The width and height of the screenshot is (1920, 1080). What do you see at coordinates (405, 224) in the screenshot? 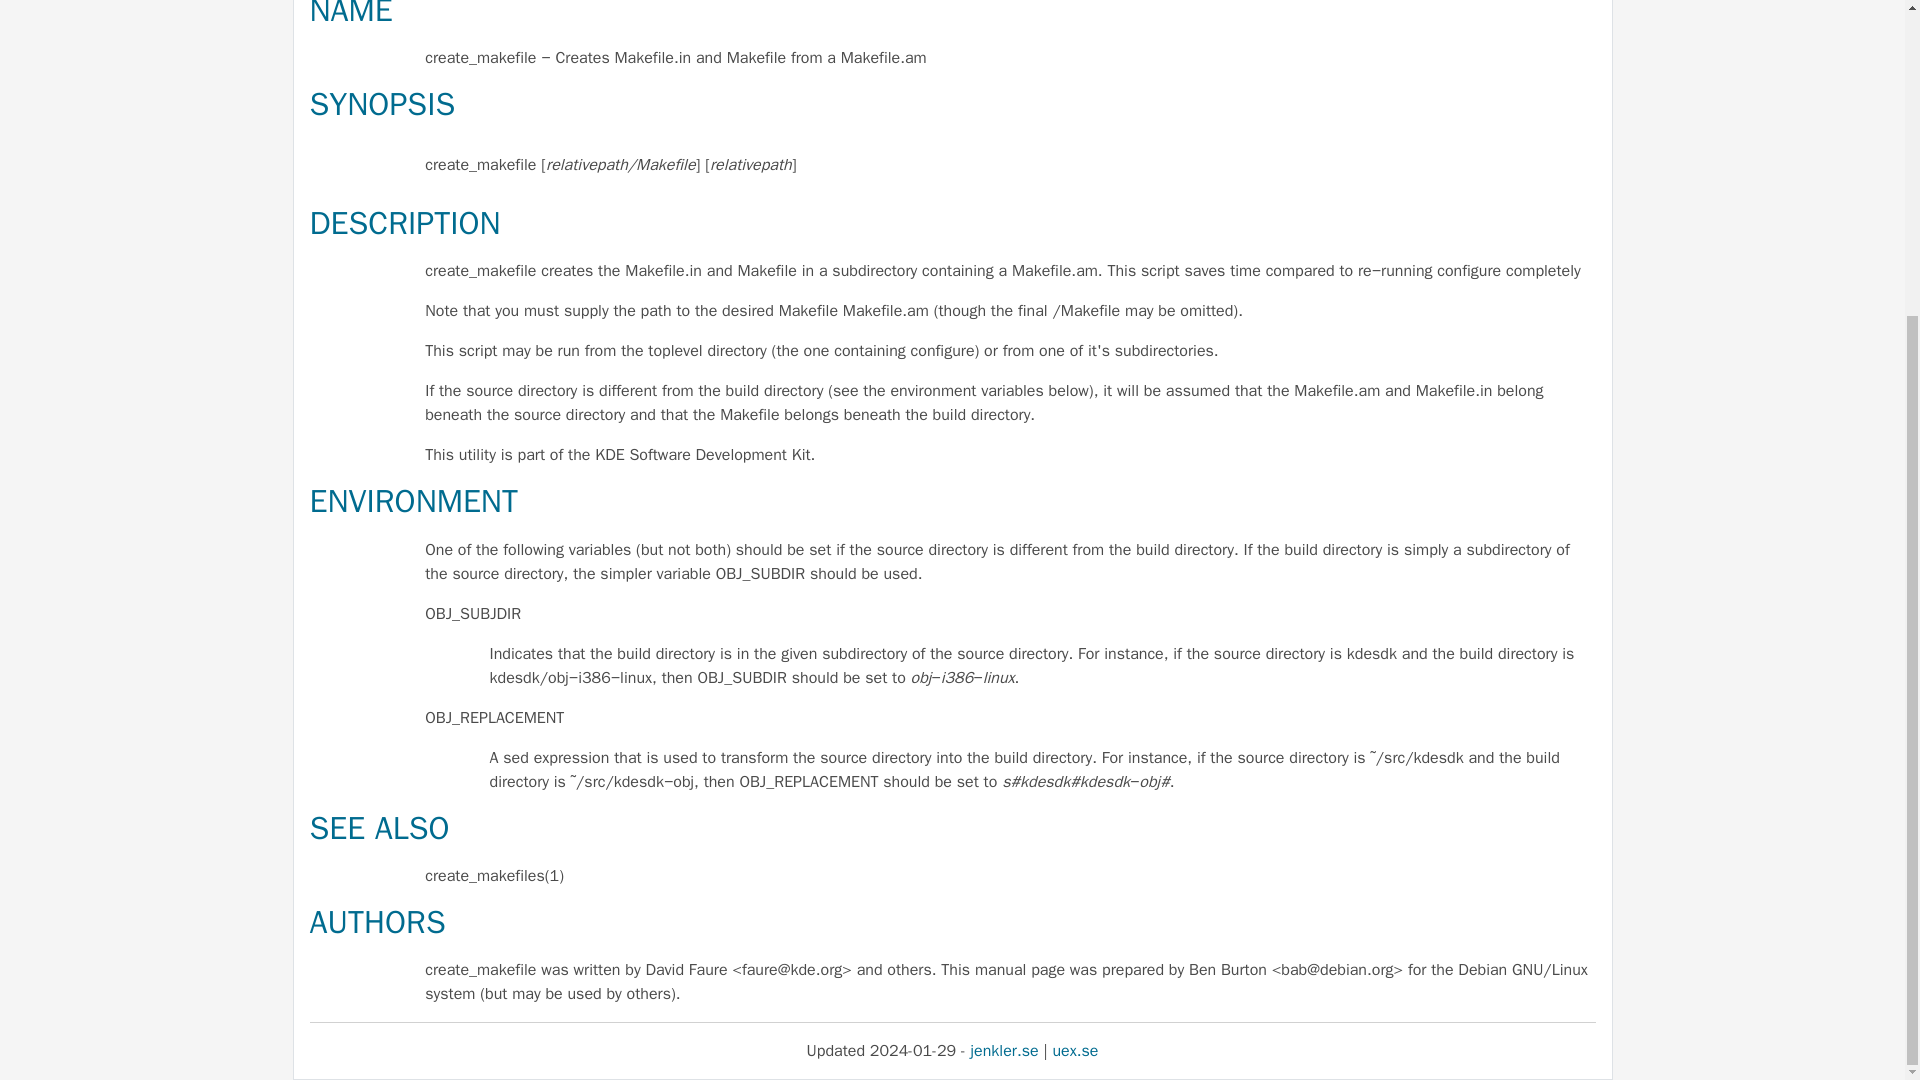
I see `DESCRIPTION` at bounding box center [405, 224].